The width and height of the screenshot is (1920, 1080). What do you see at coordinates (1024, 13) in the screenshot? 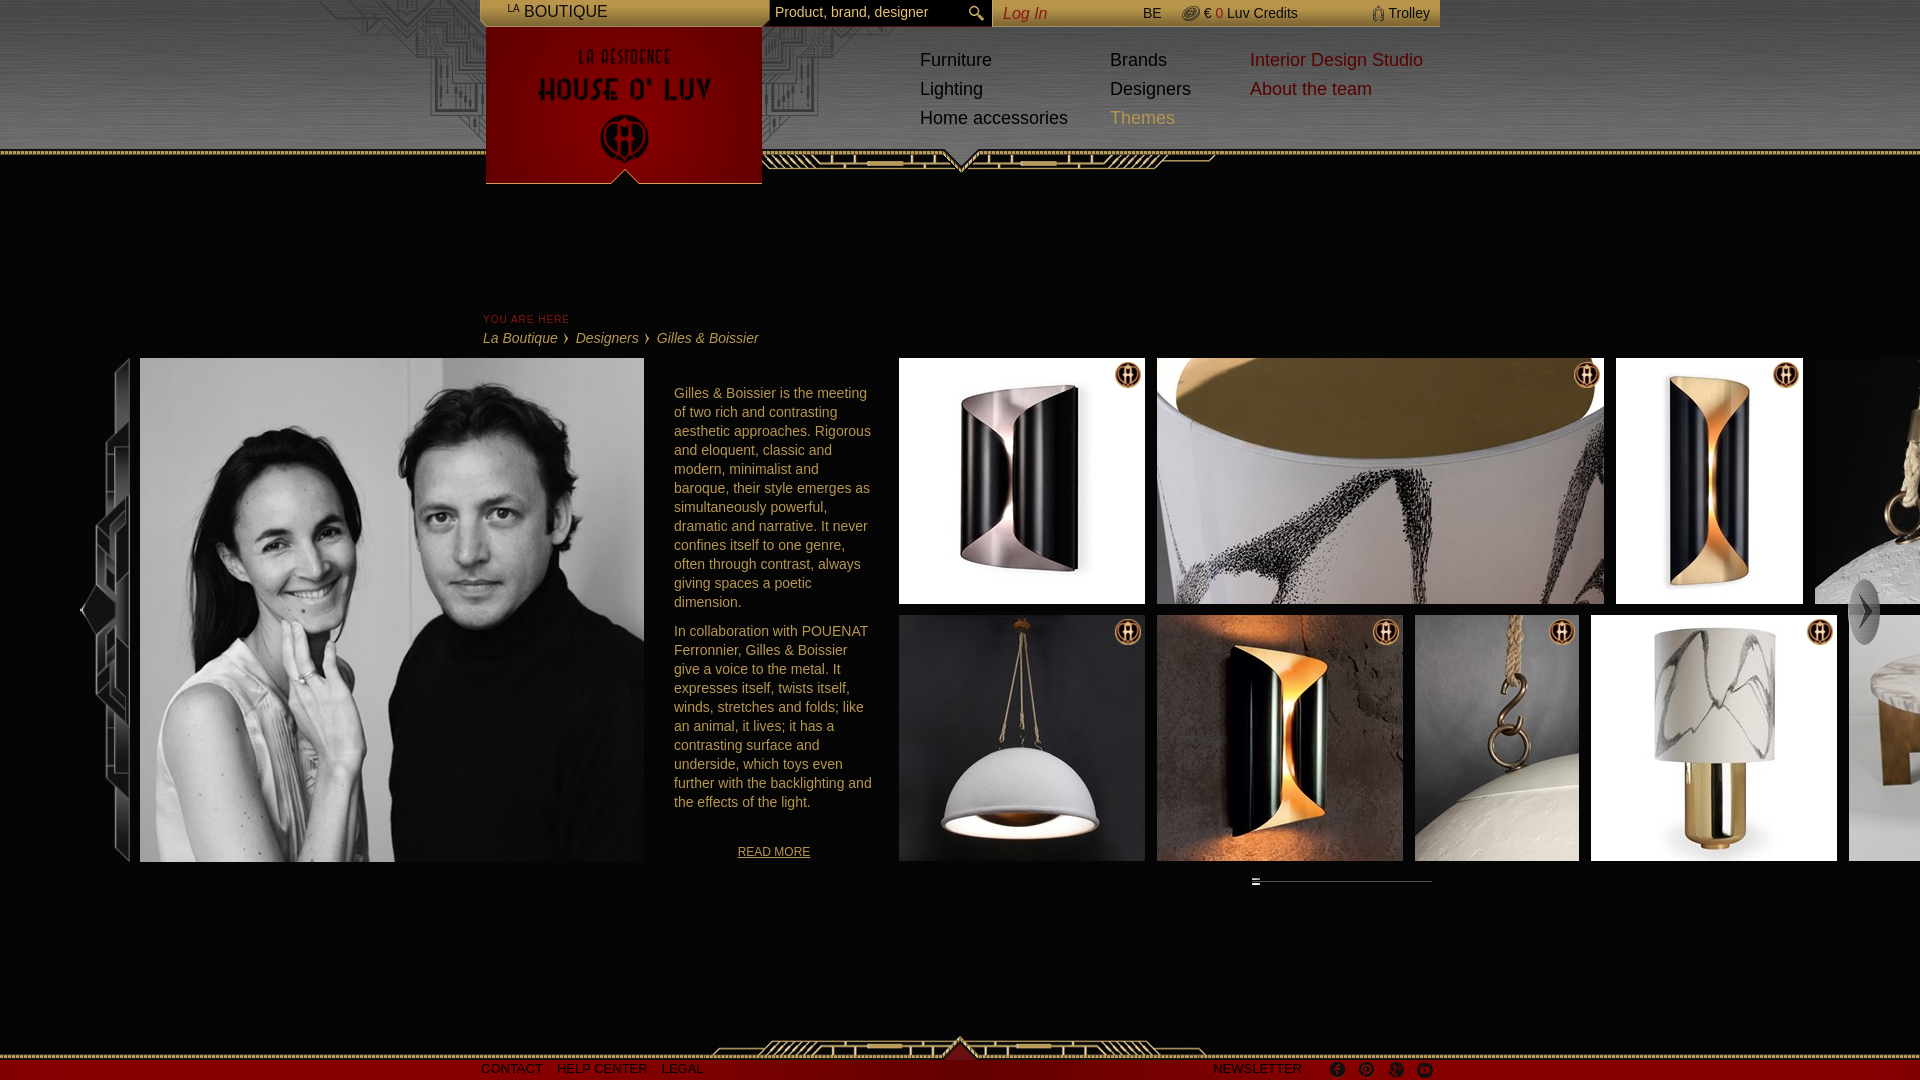
I see `Log In` at bounding box center [1024, 13].